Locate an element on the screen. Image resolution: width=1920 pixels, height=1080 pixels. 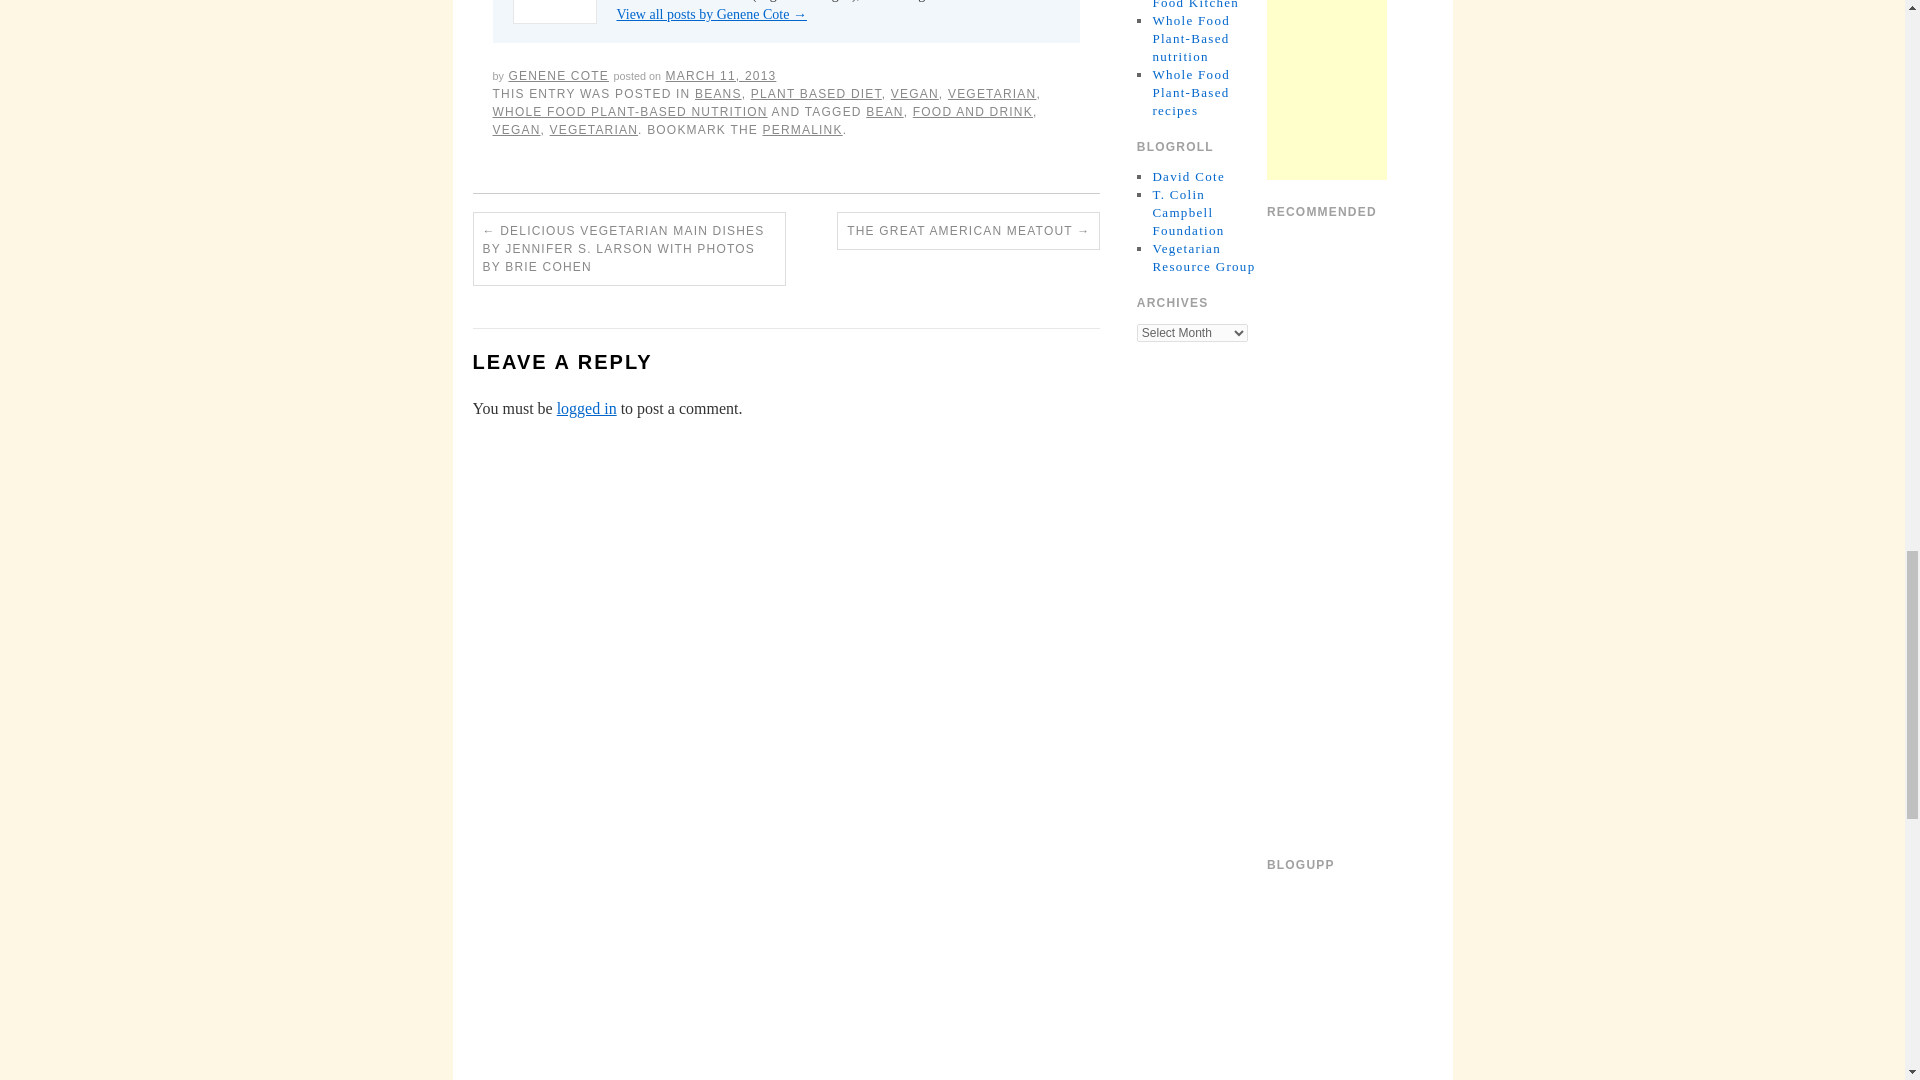
GENENE COTE is located at coordinates (558, 76).